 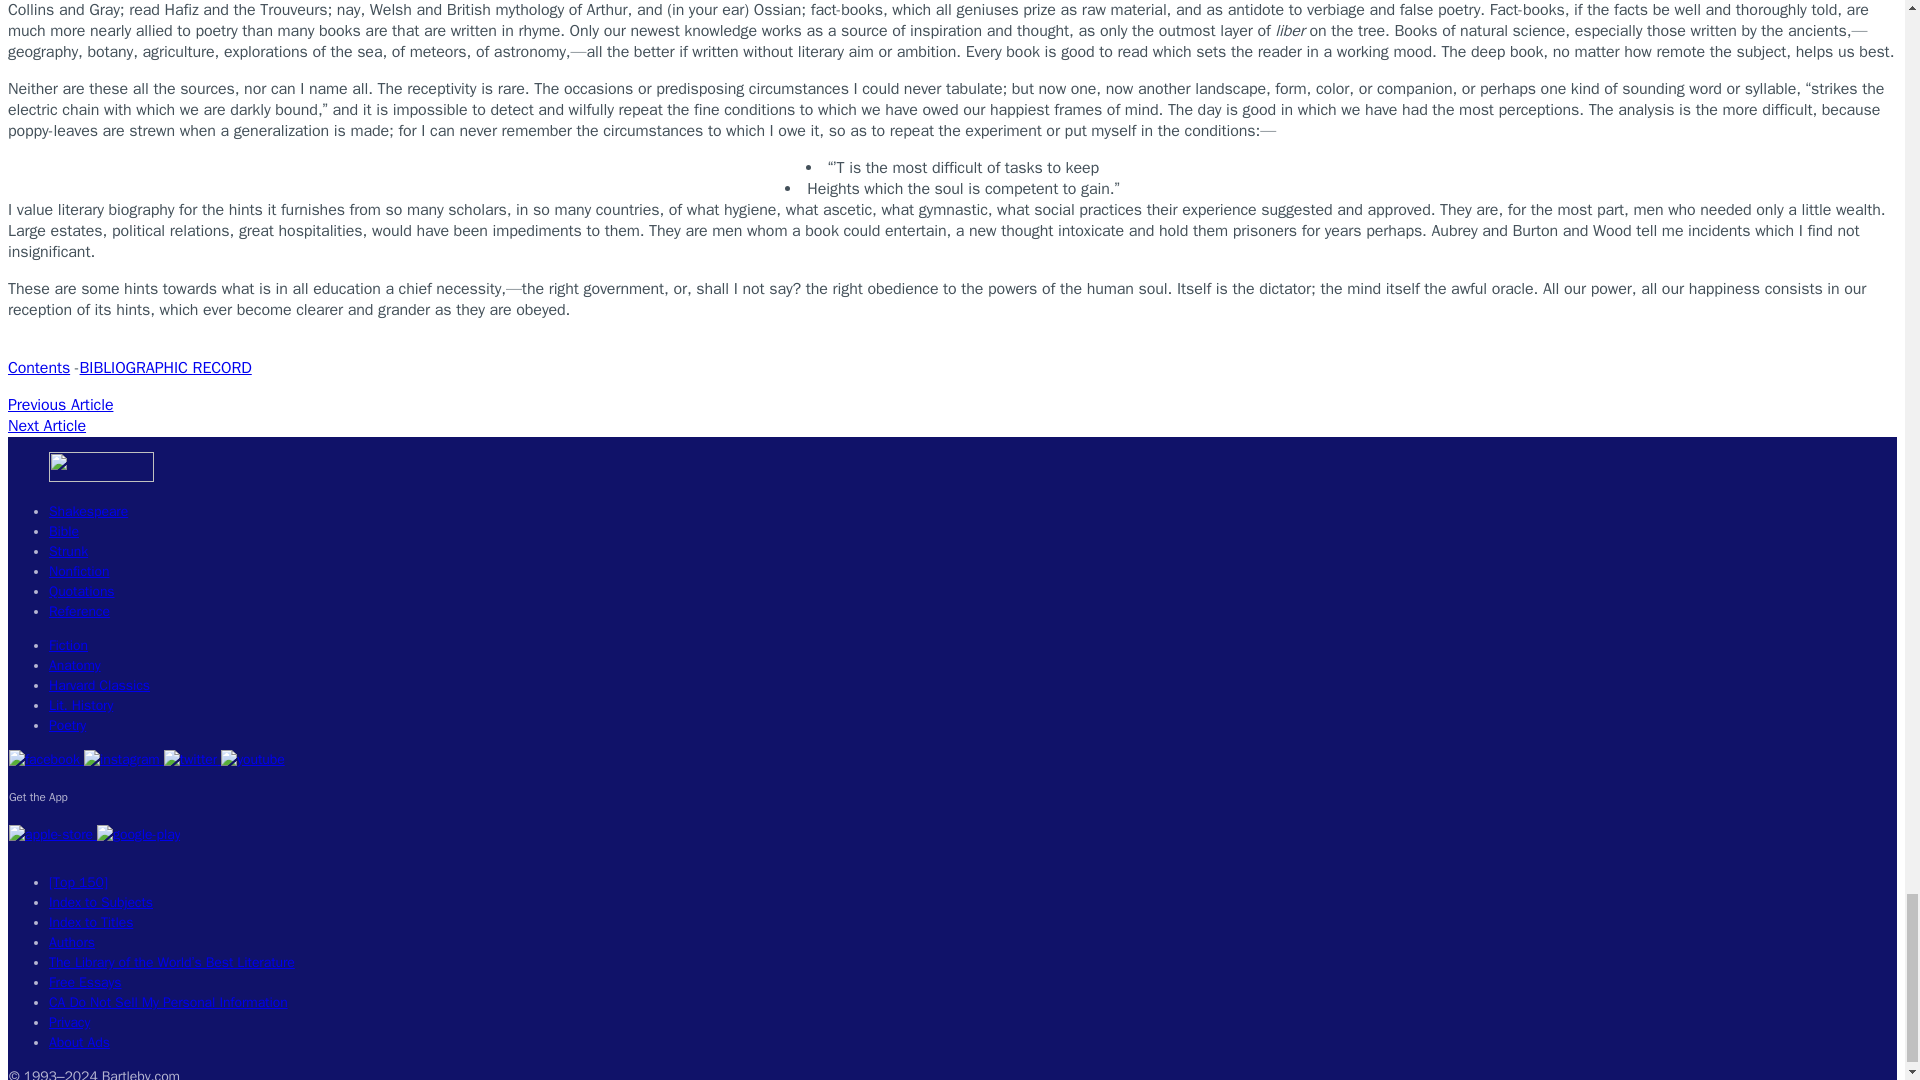 What do you see at coordinates (68, 726) in the screenshot?
I see `Poetry` at bounding box center [68, 726].